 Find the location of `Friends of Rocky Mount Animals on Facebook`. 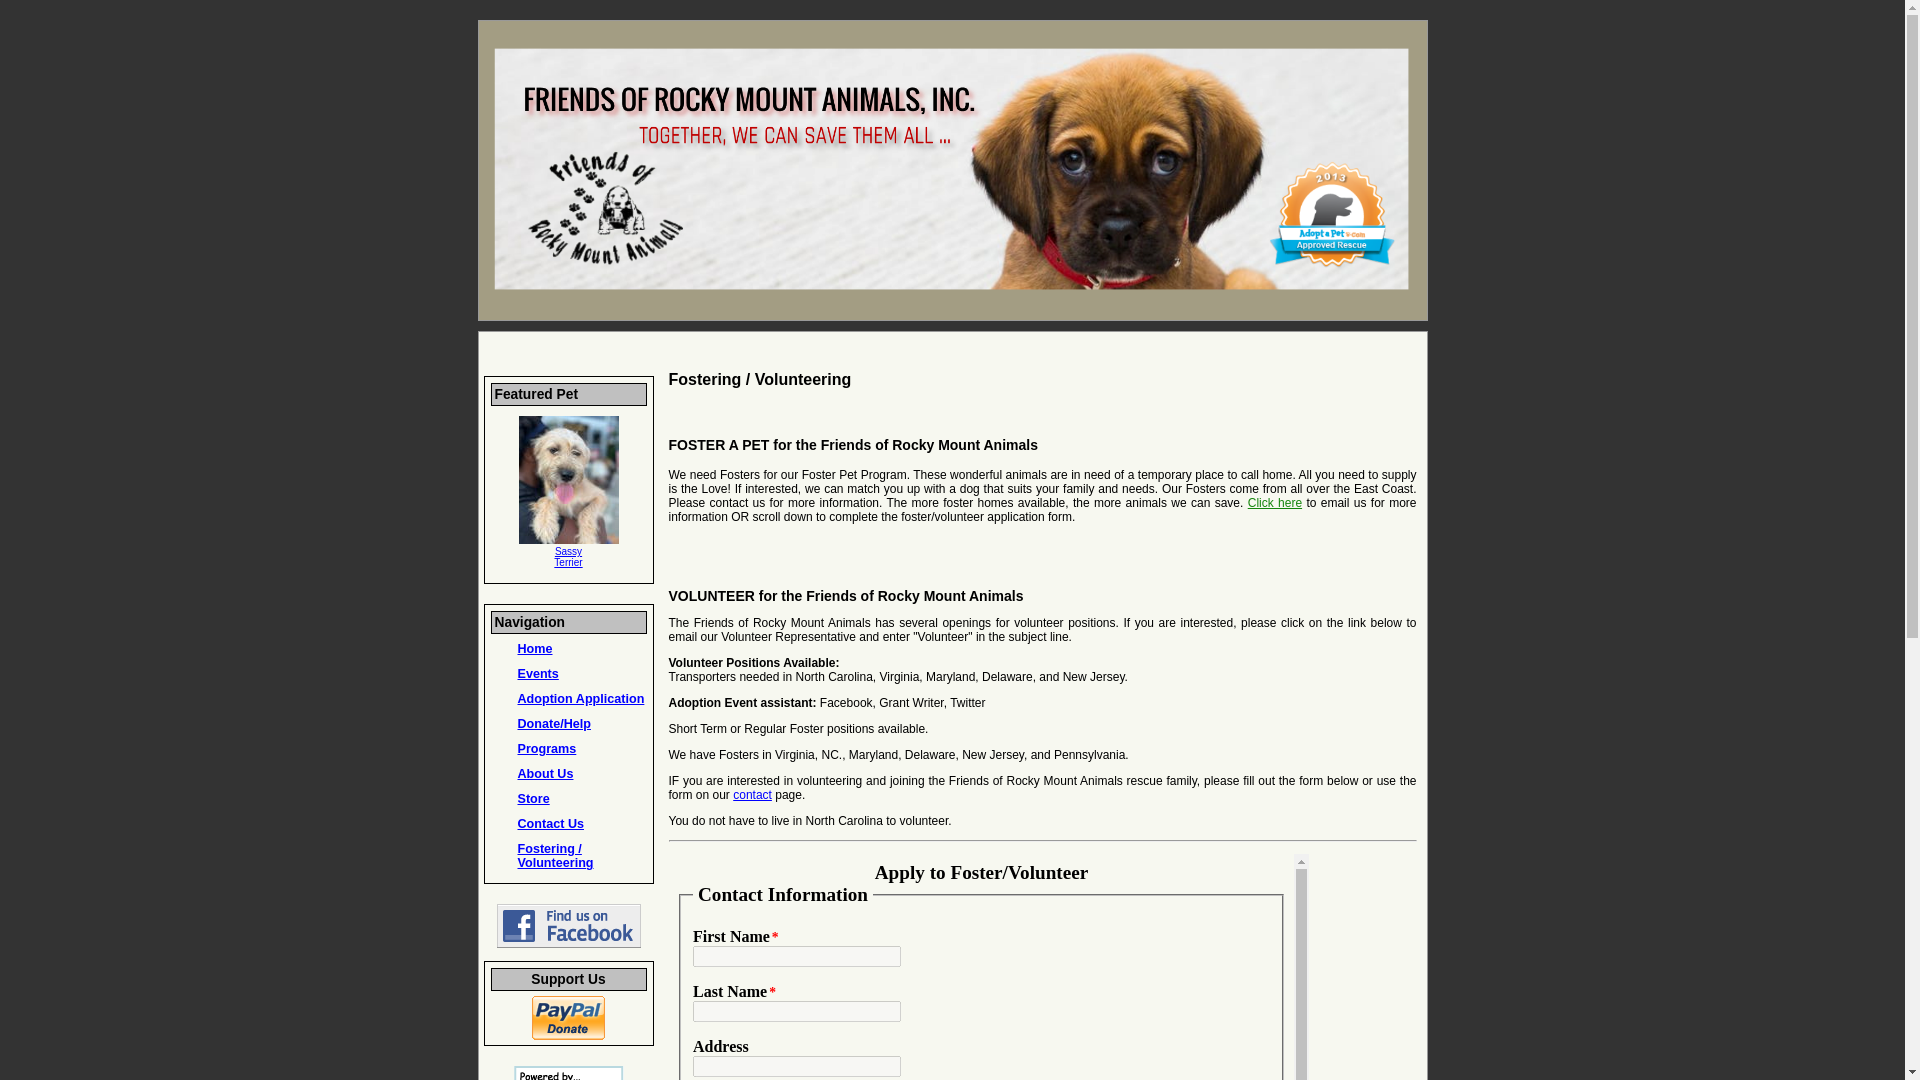

Friends of Rocky Mount Animals on Facebook is located at coordinates (546, 773).